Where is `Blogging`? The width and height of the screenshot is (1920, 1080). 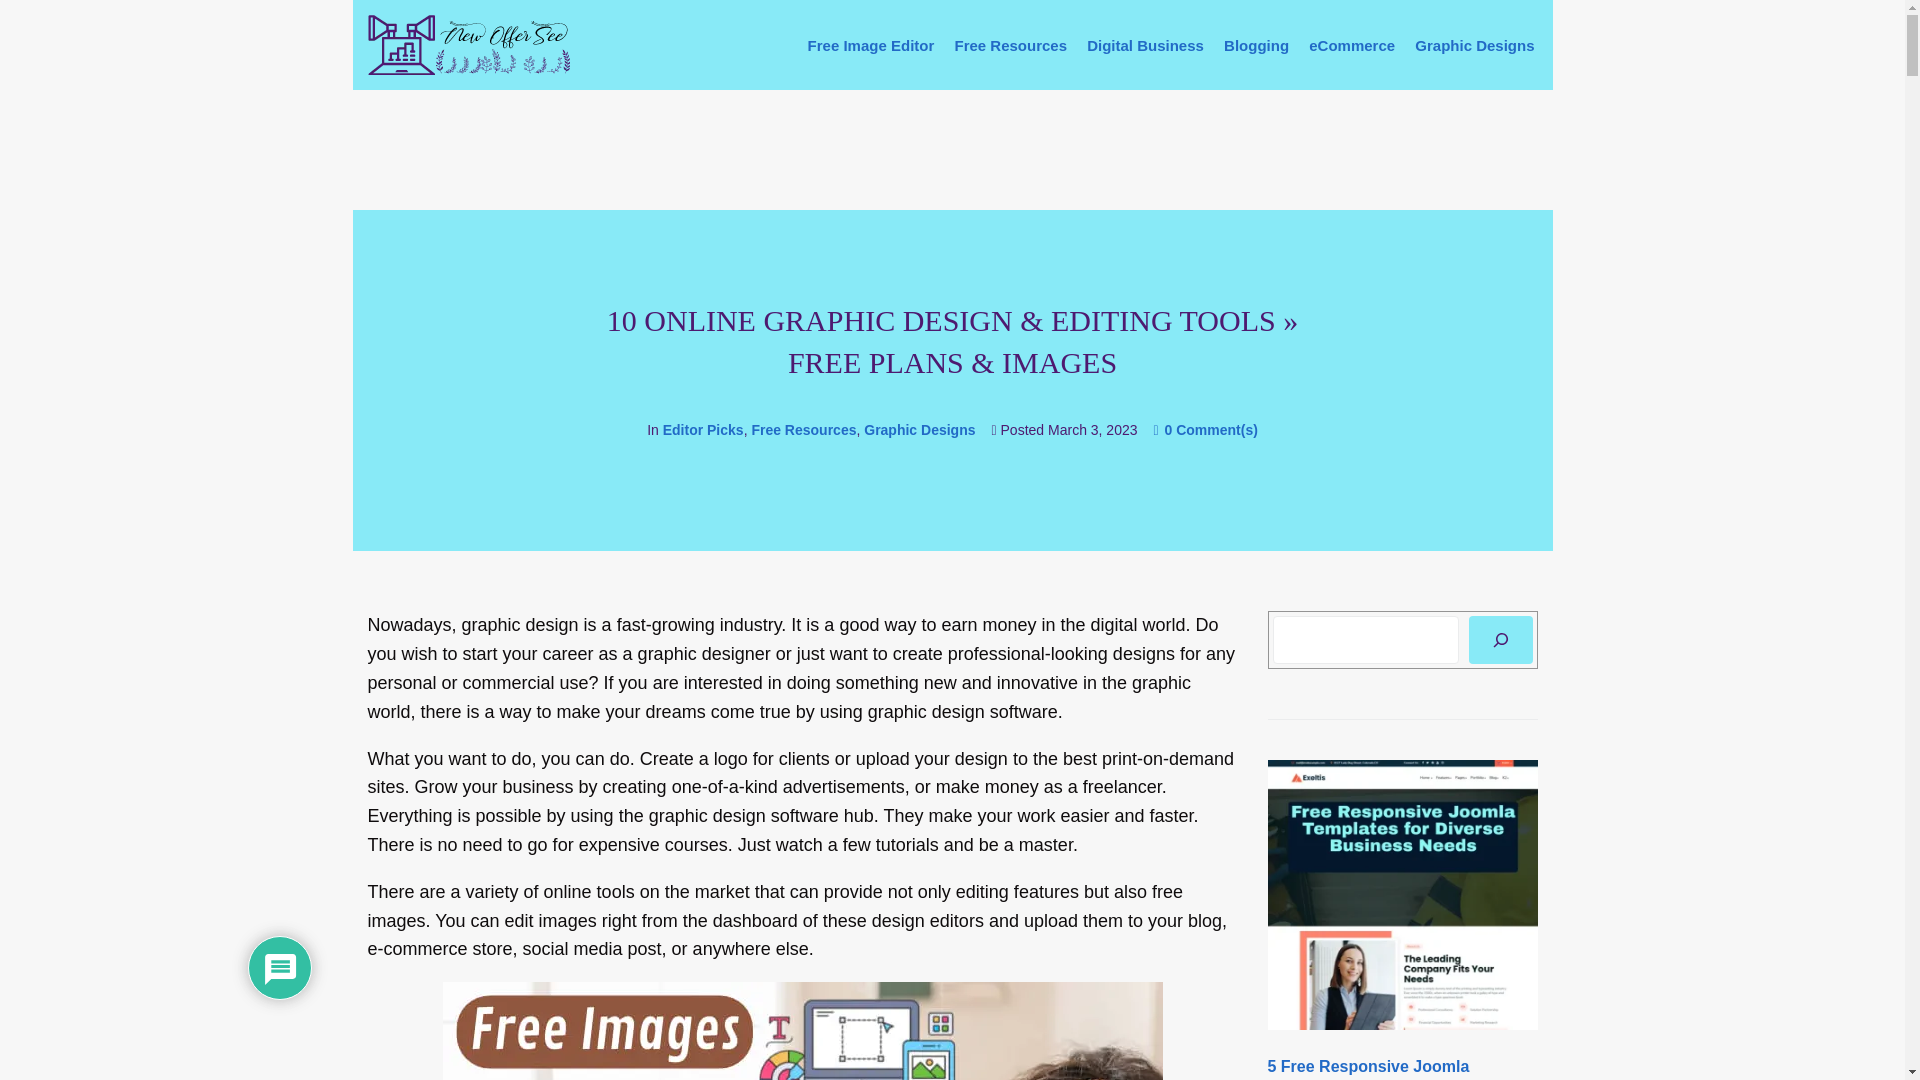 Blogging is located at coordinates (1256, 45).